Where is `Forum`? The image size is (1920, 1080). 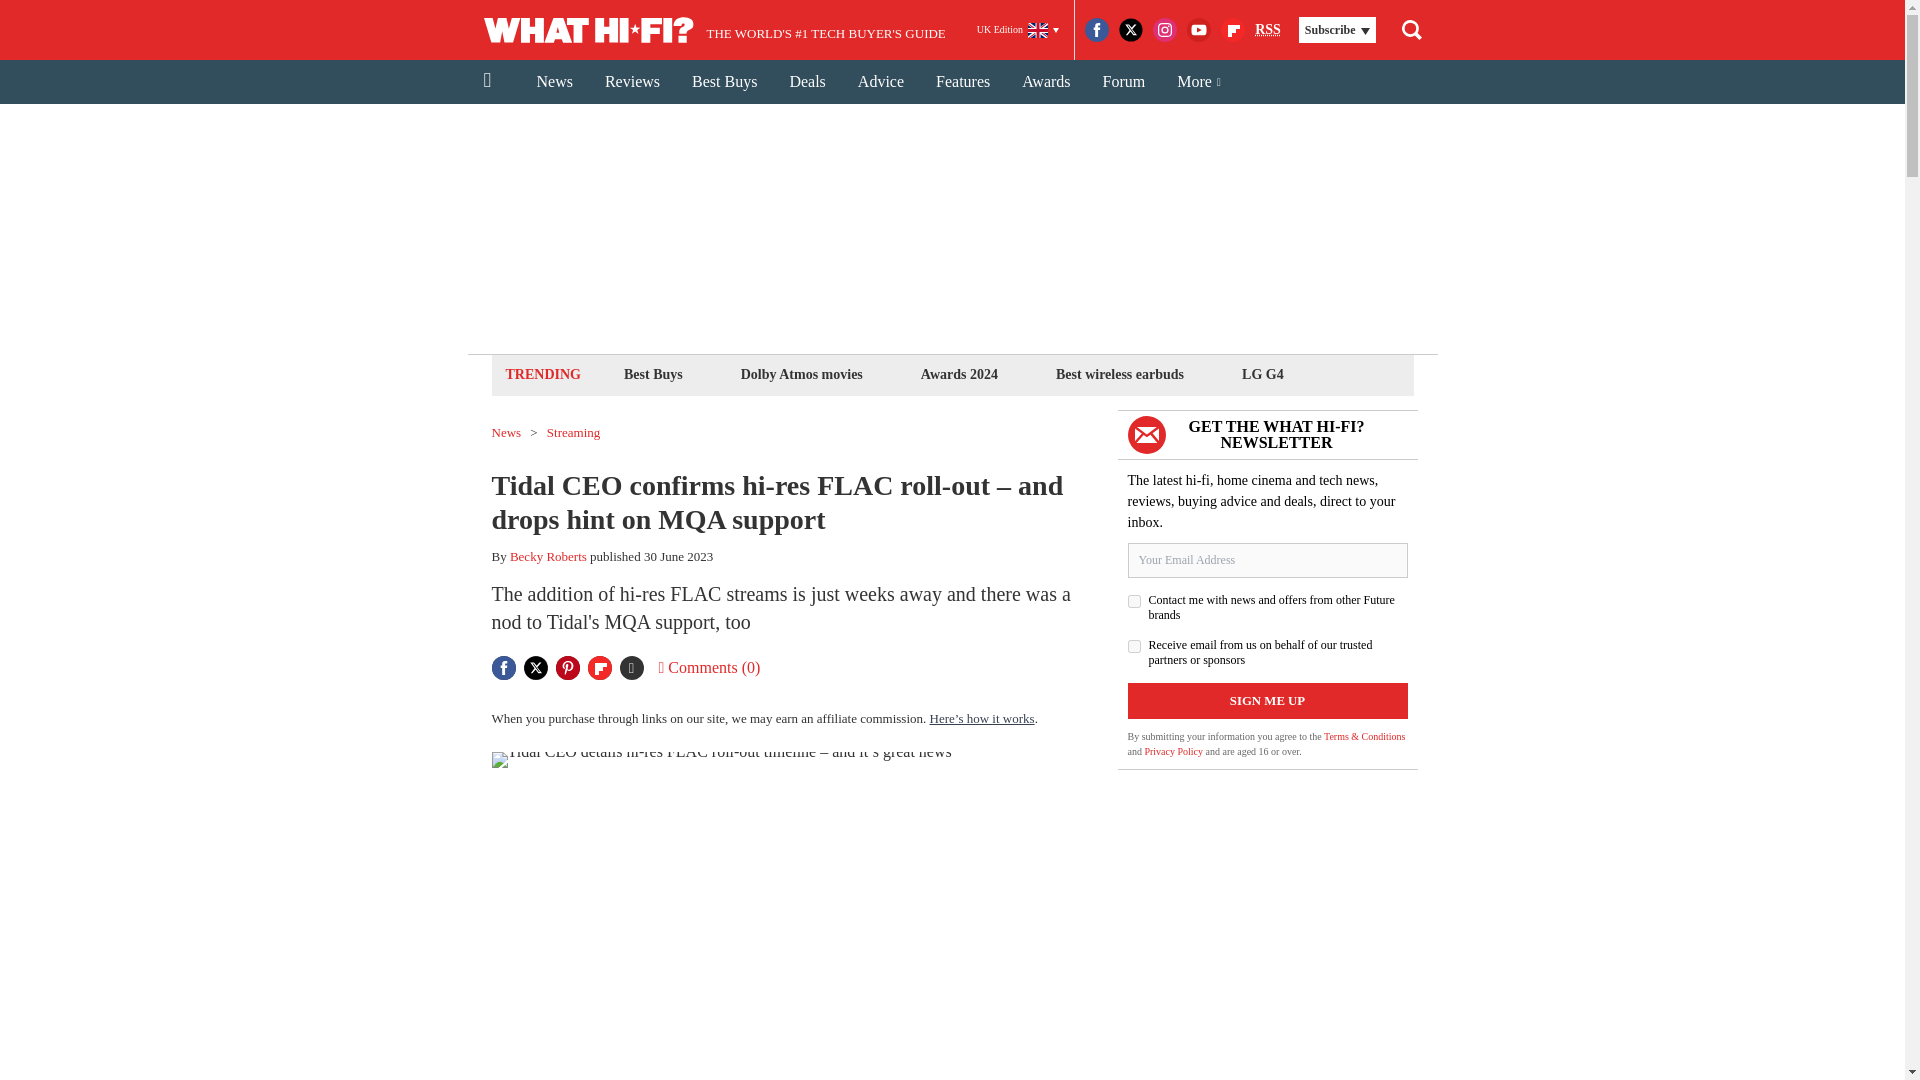
Forum is located at coordinates (1124, 82).